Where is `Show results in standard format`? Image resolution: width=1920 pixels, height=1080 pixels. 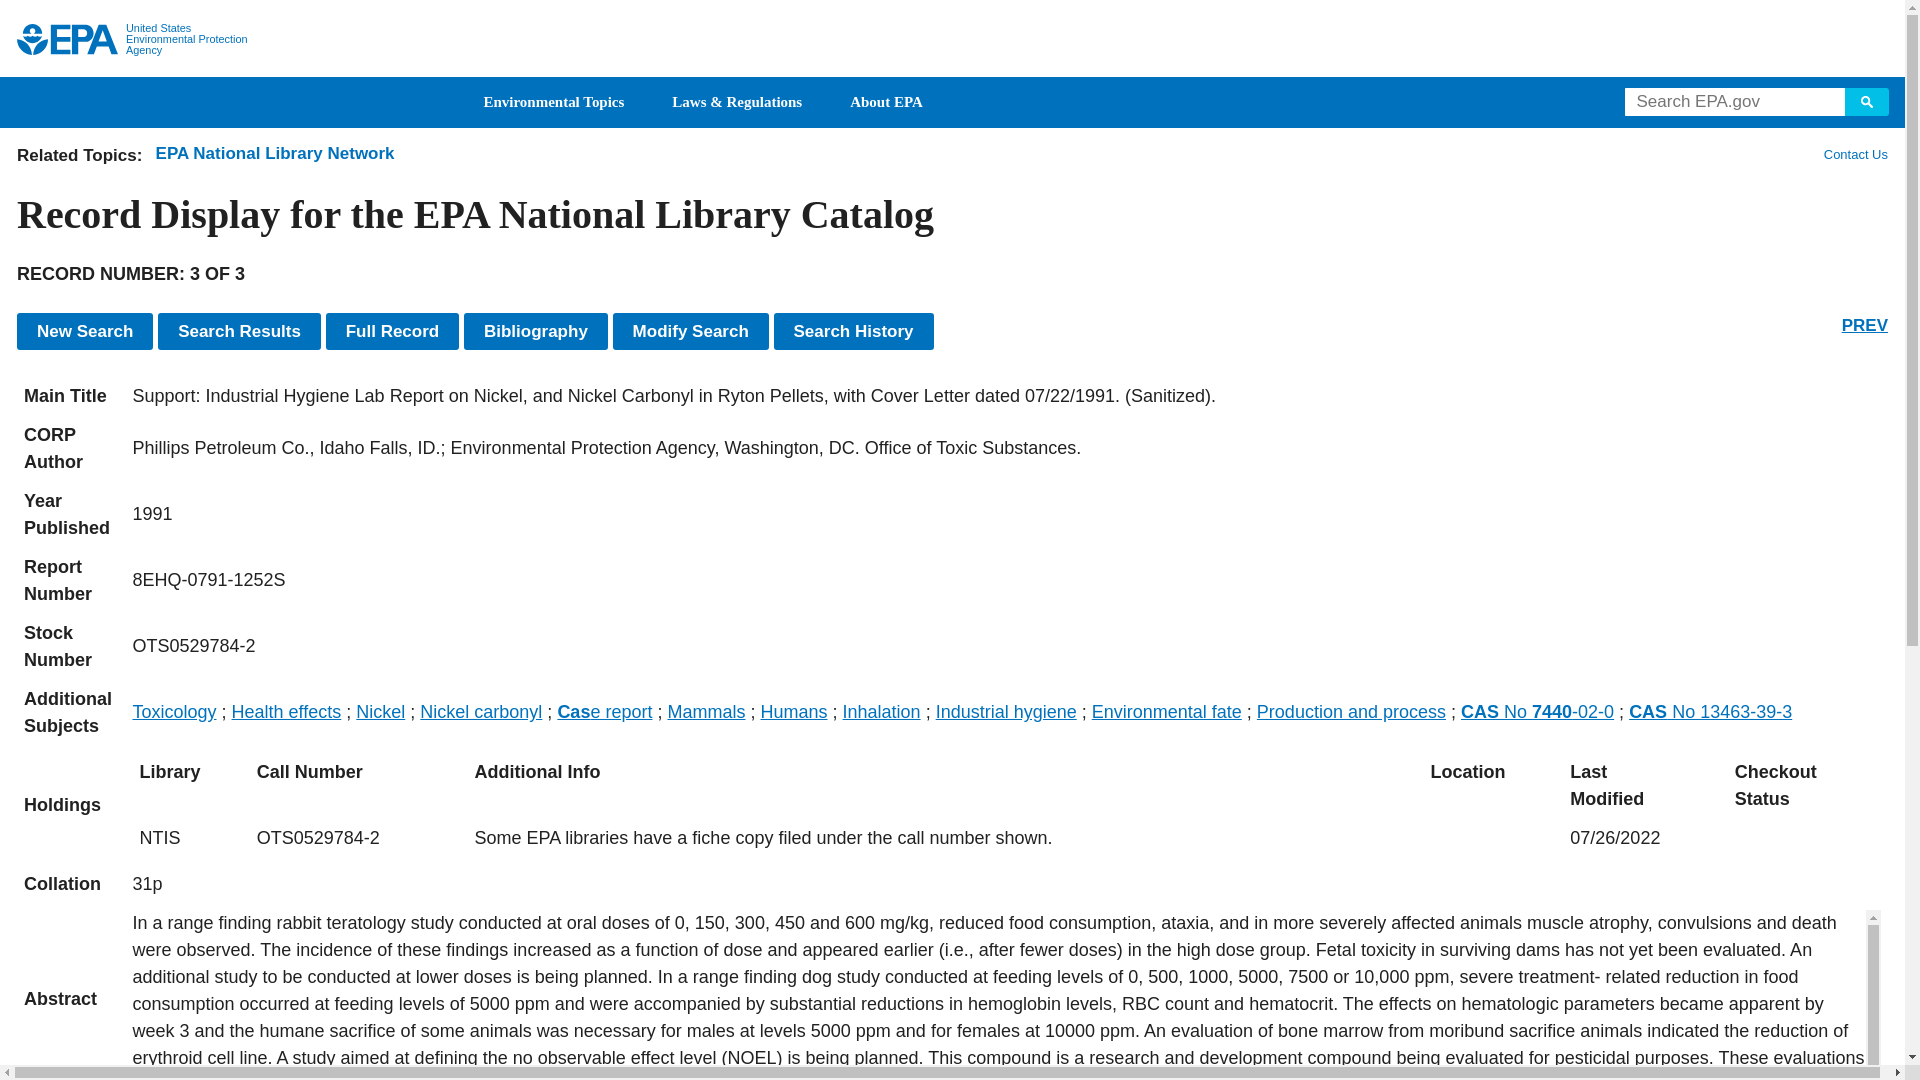 Show results in standard format is located at coordinates (238, 331).